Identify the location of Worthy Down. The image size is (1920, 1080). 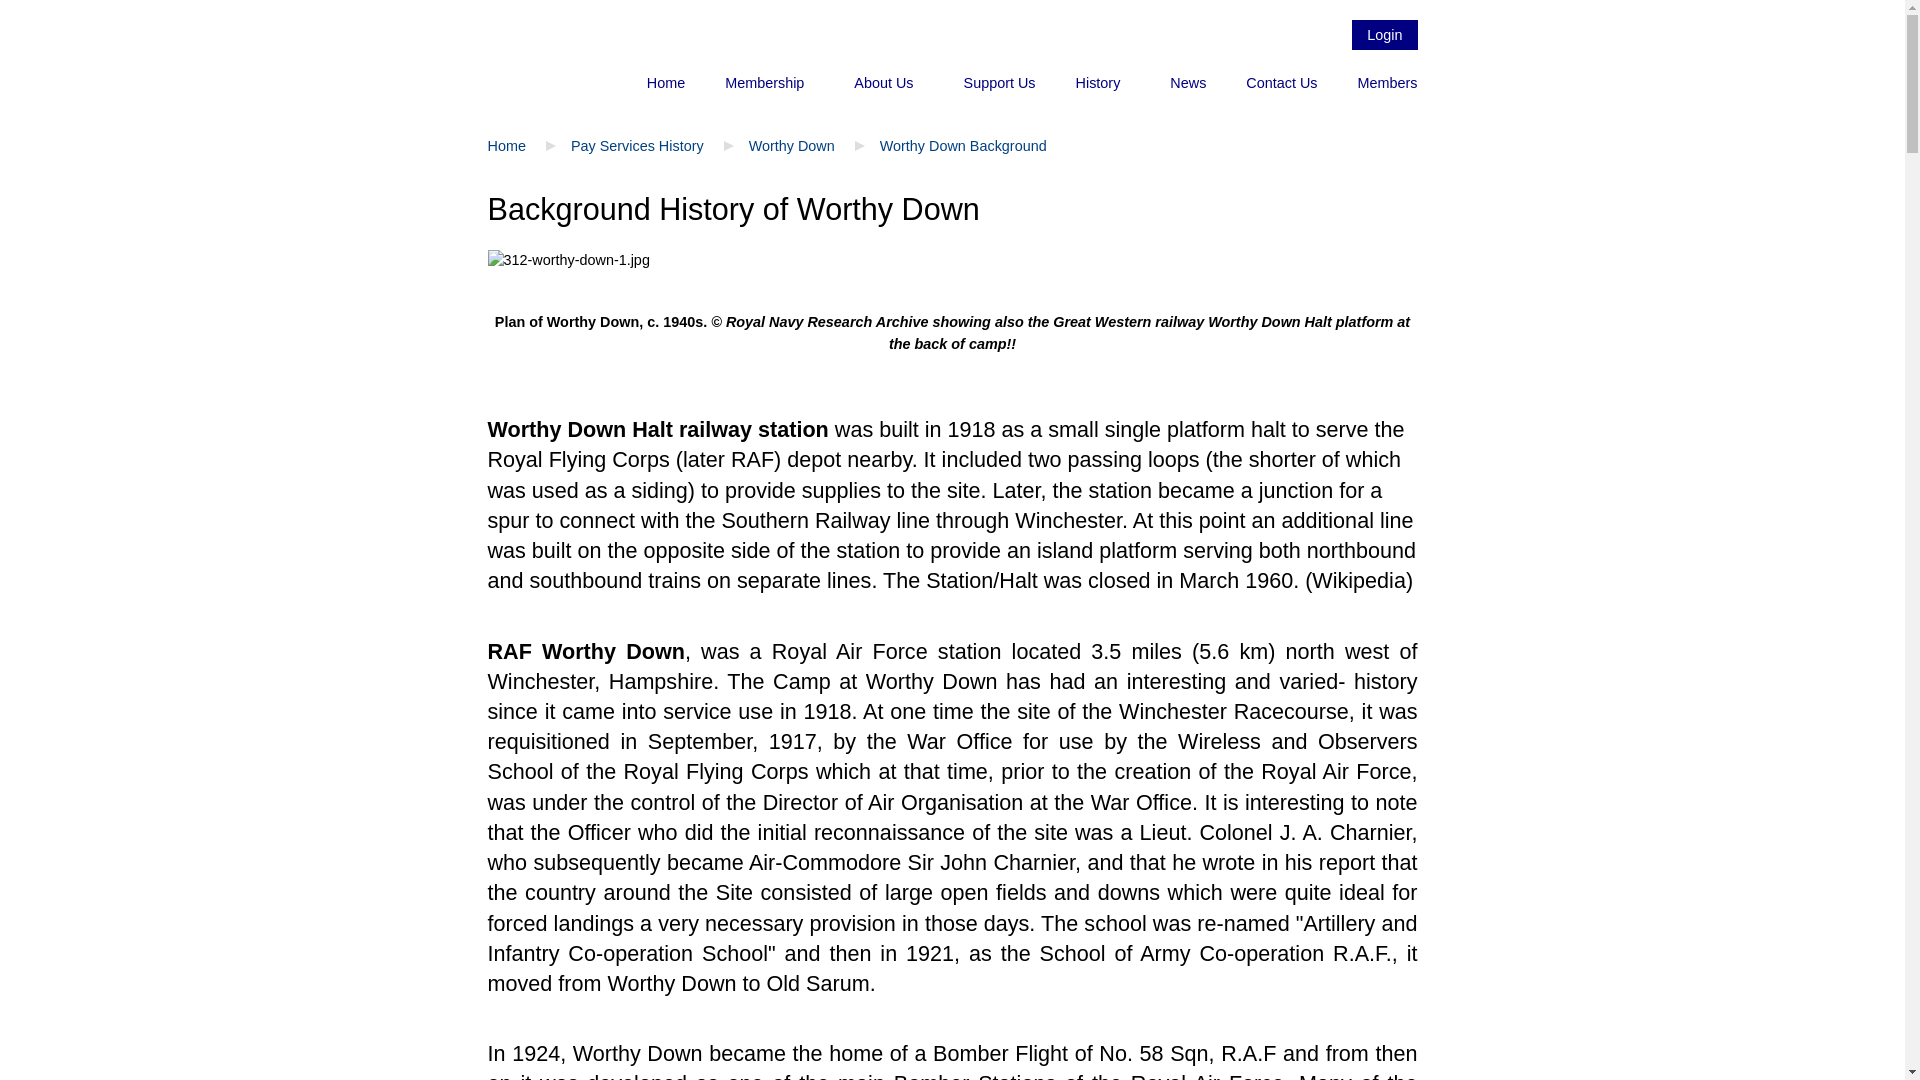
(792, 146).